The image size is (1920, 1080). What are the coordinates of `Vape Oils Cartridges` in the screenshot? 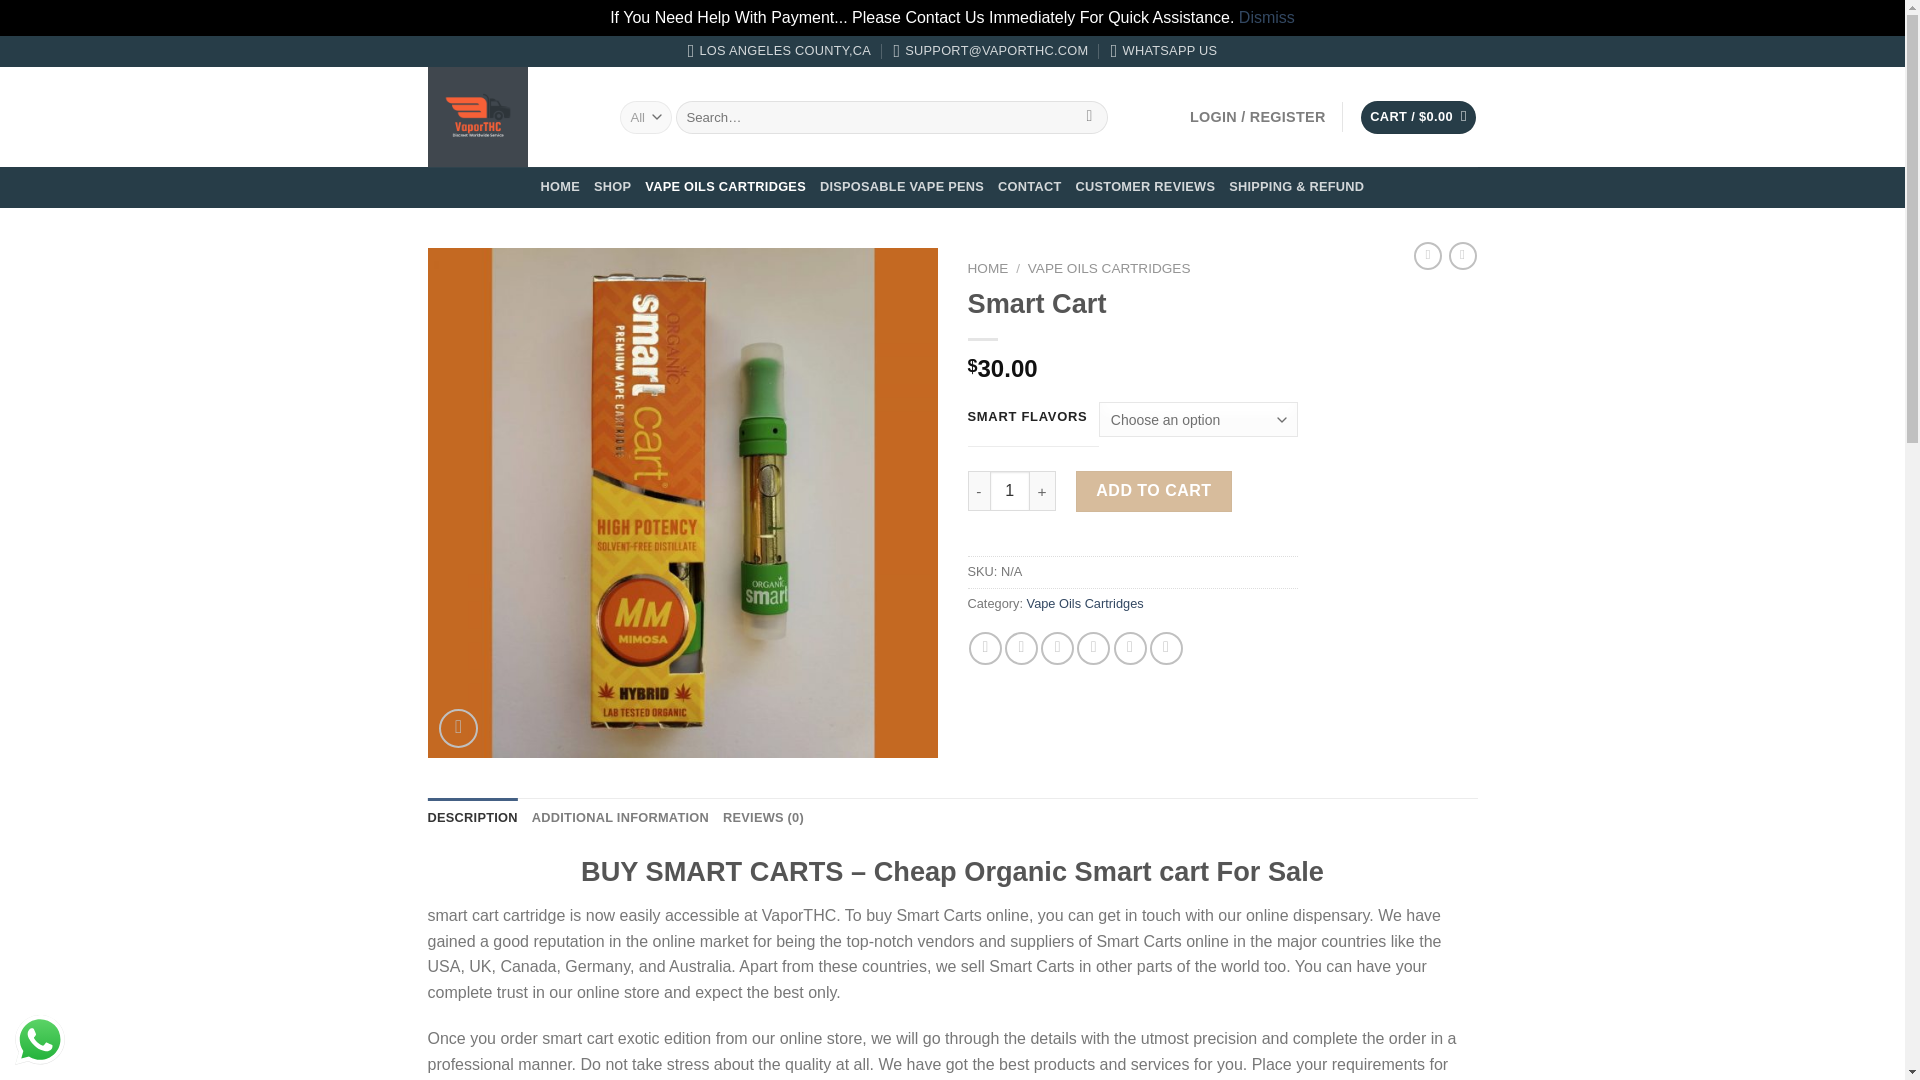 It's located at (1086, 604).